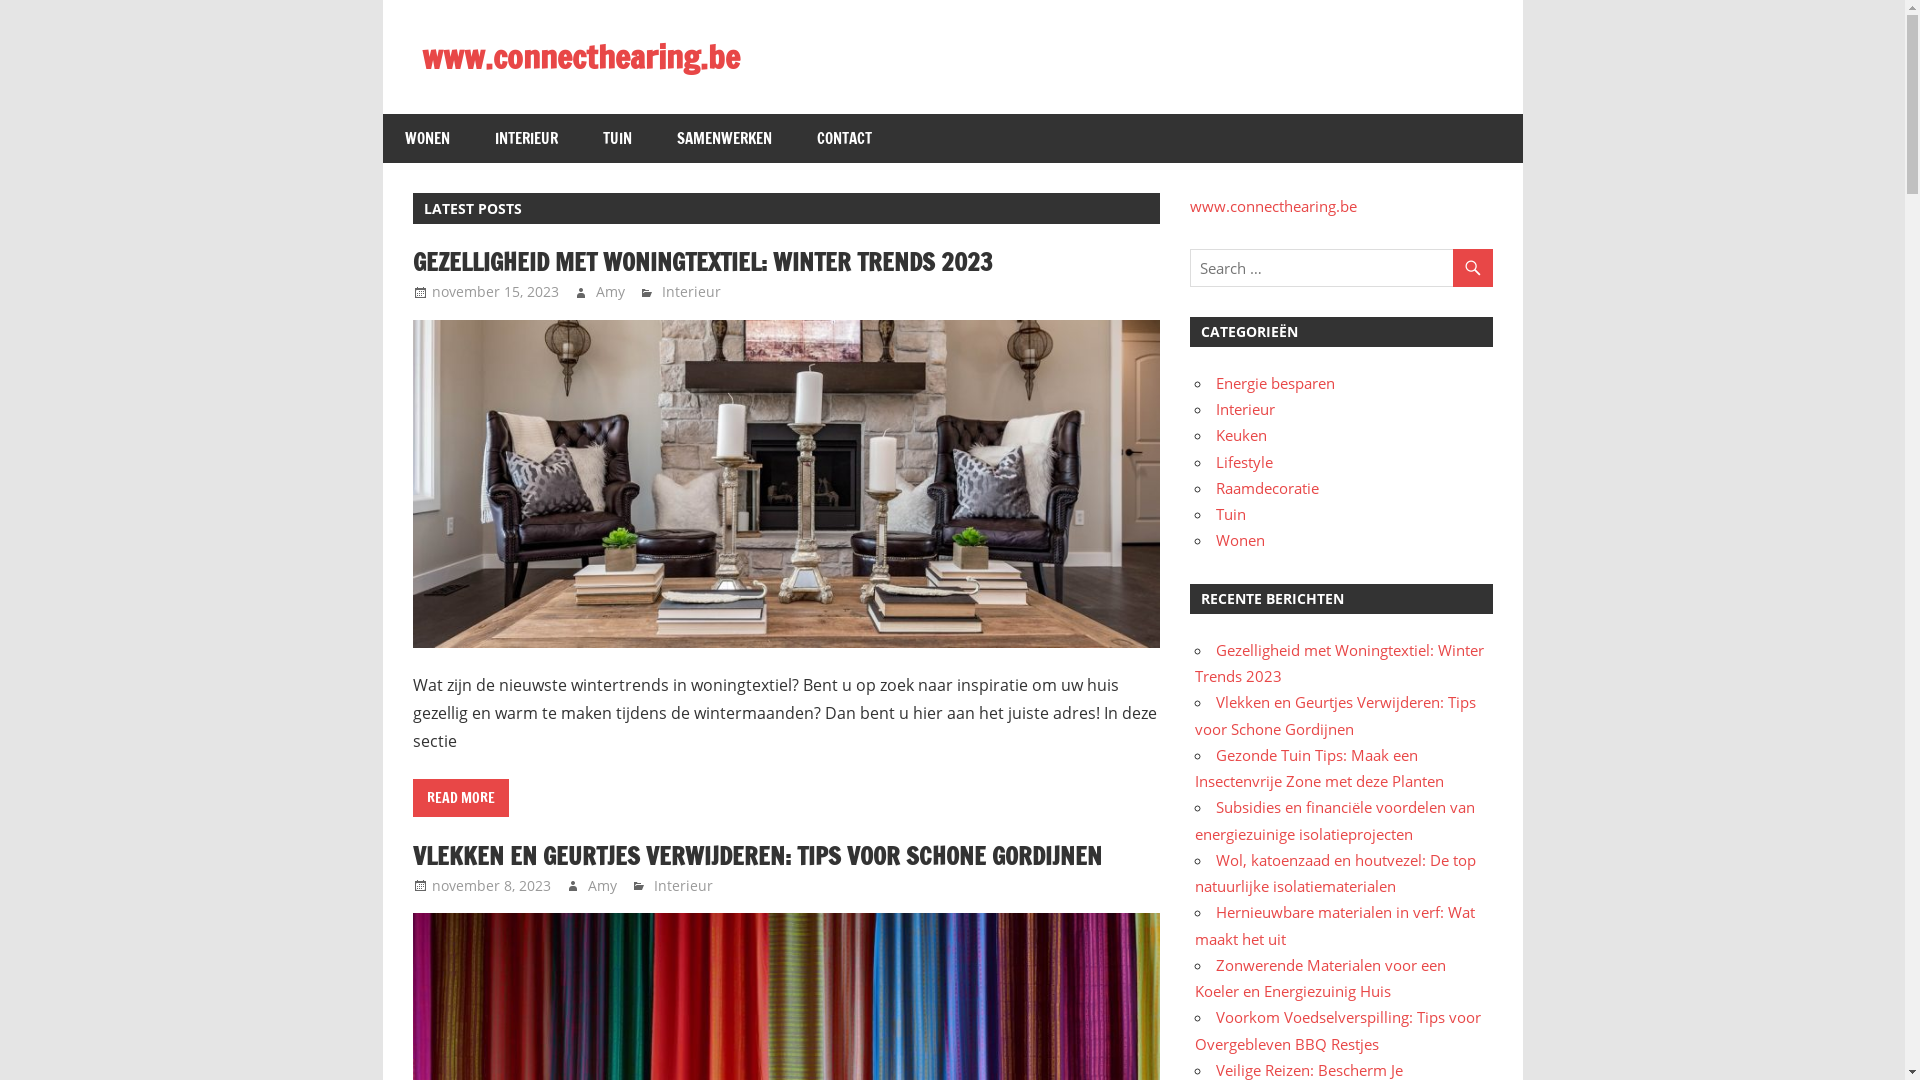 This screenshot has height=1080, width=1920. What do you see at coordinates (1335, 925) in the screenshot?
I see `Hernieuwbare materialen in verf: Wat maakt het uit` at bounding box center [1335, 925].